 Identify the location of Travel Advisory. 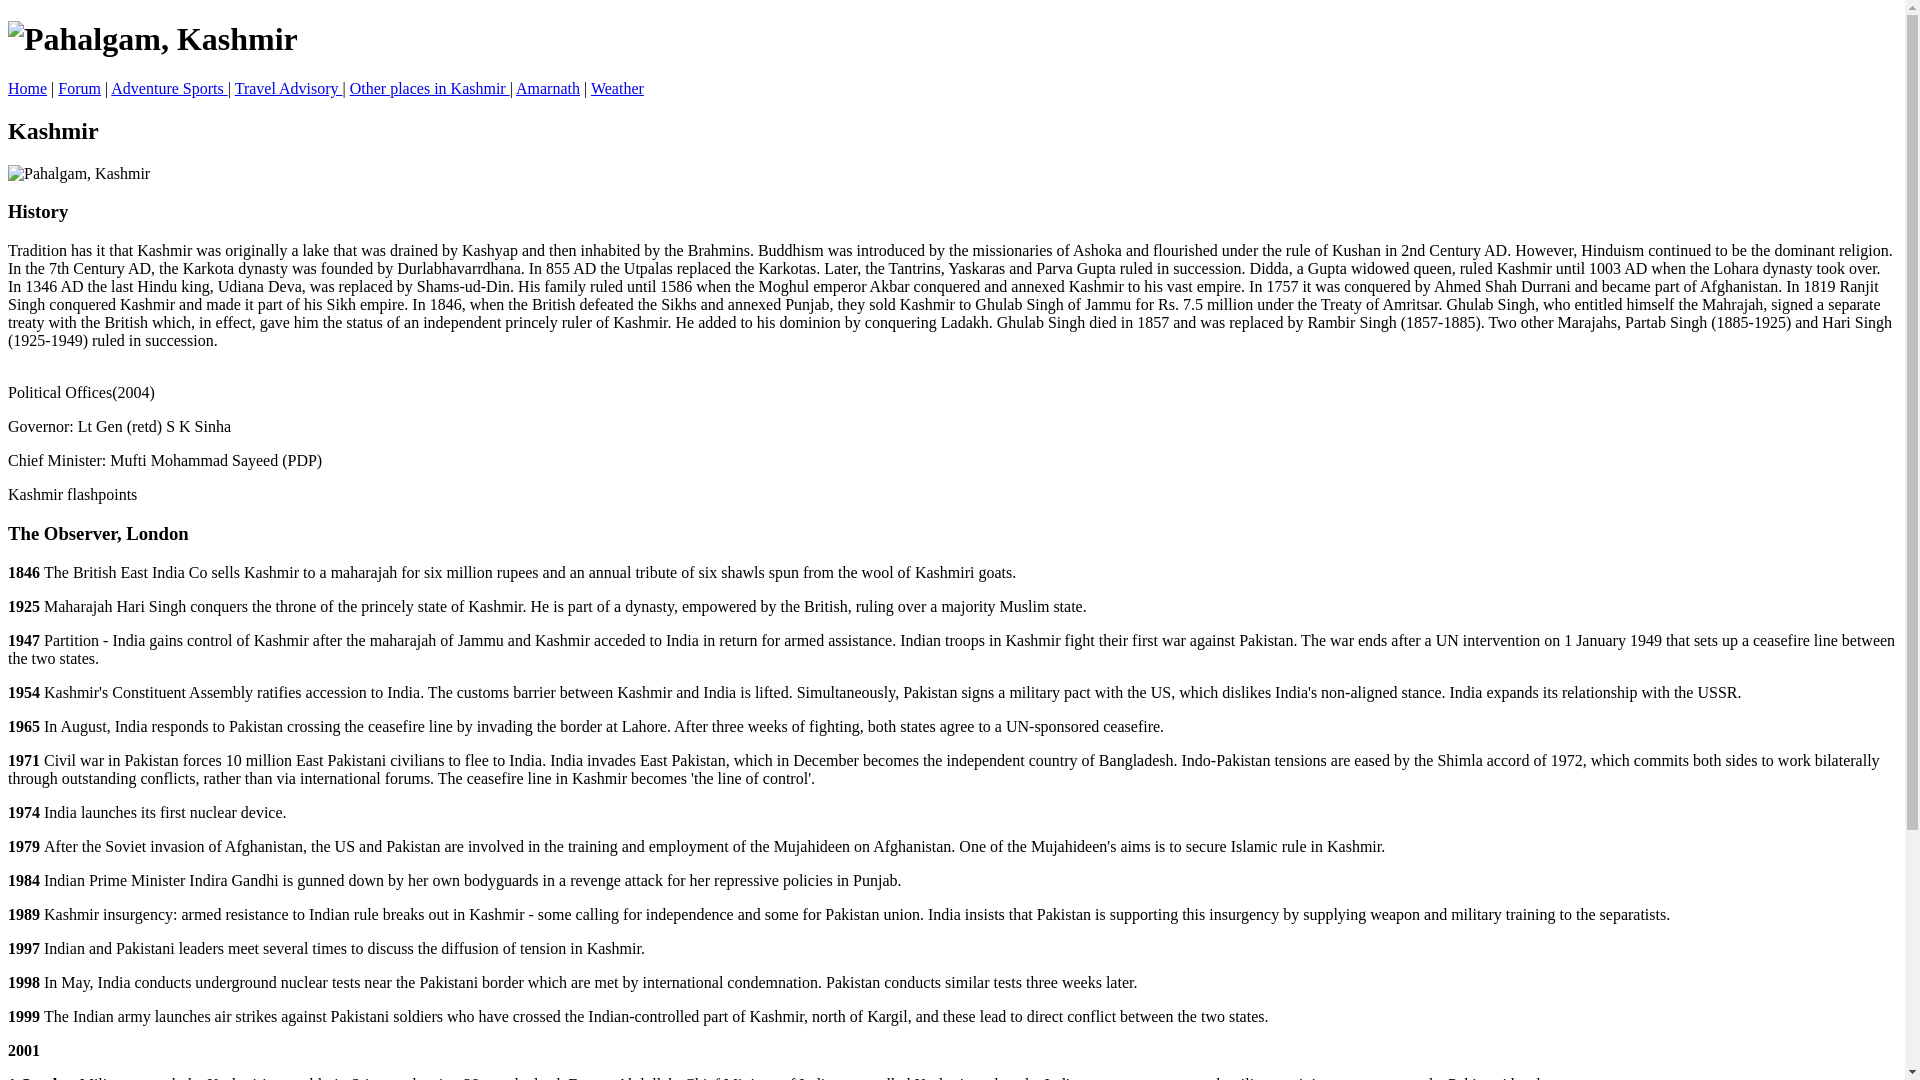
(288, 88).